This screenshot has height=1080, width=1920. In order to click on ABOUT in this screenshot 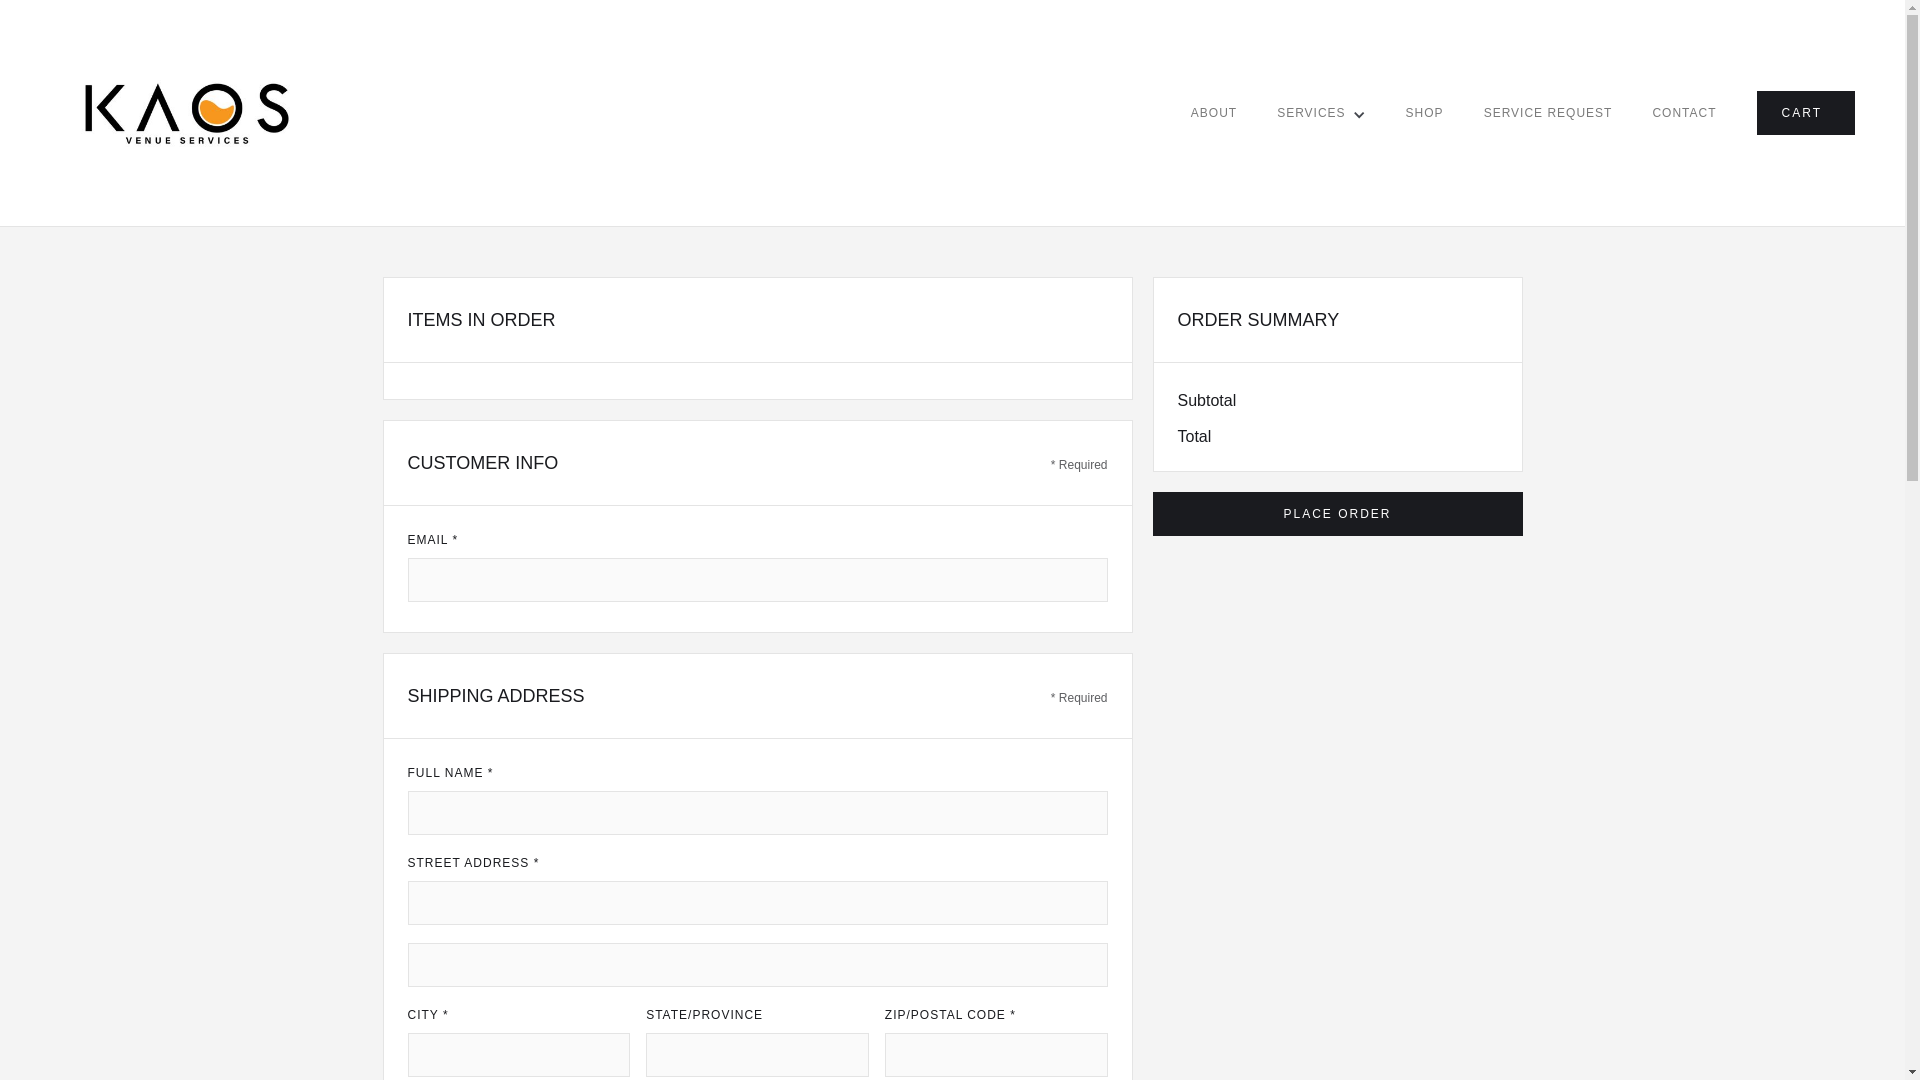, I will do `click(1214, 113)`.